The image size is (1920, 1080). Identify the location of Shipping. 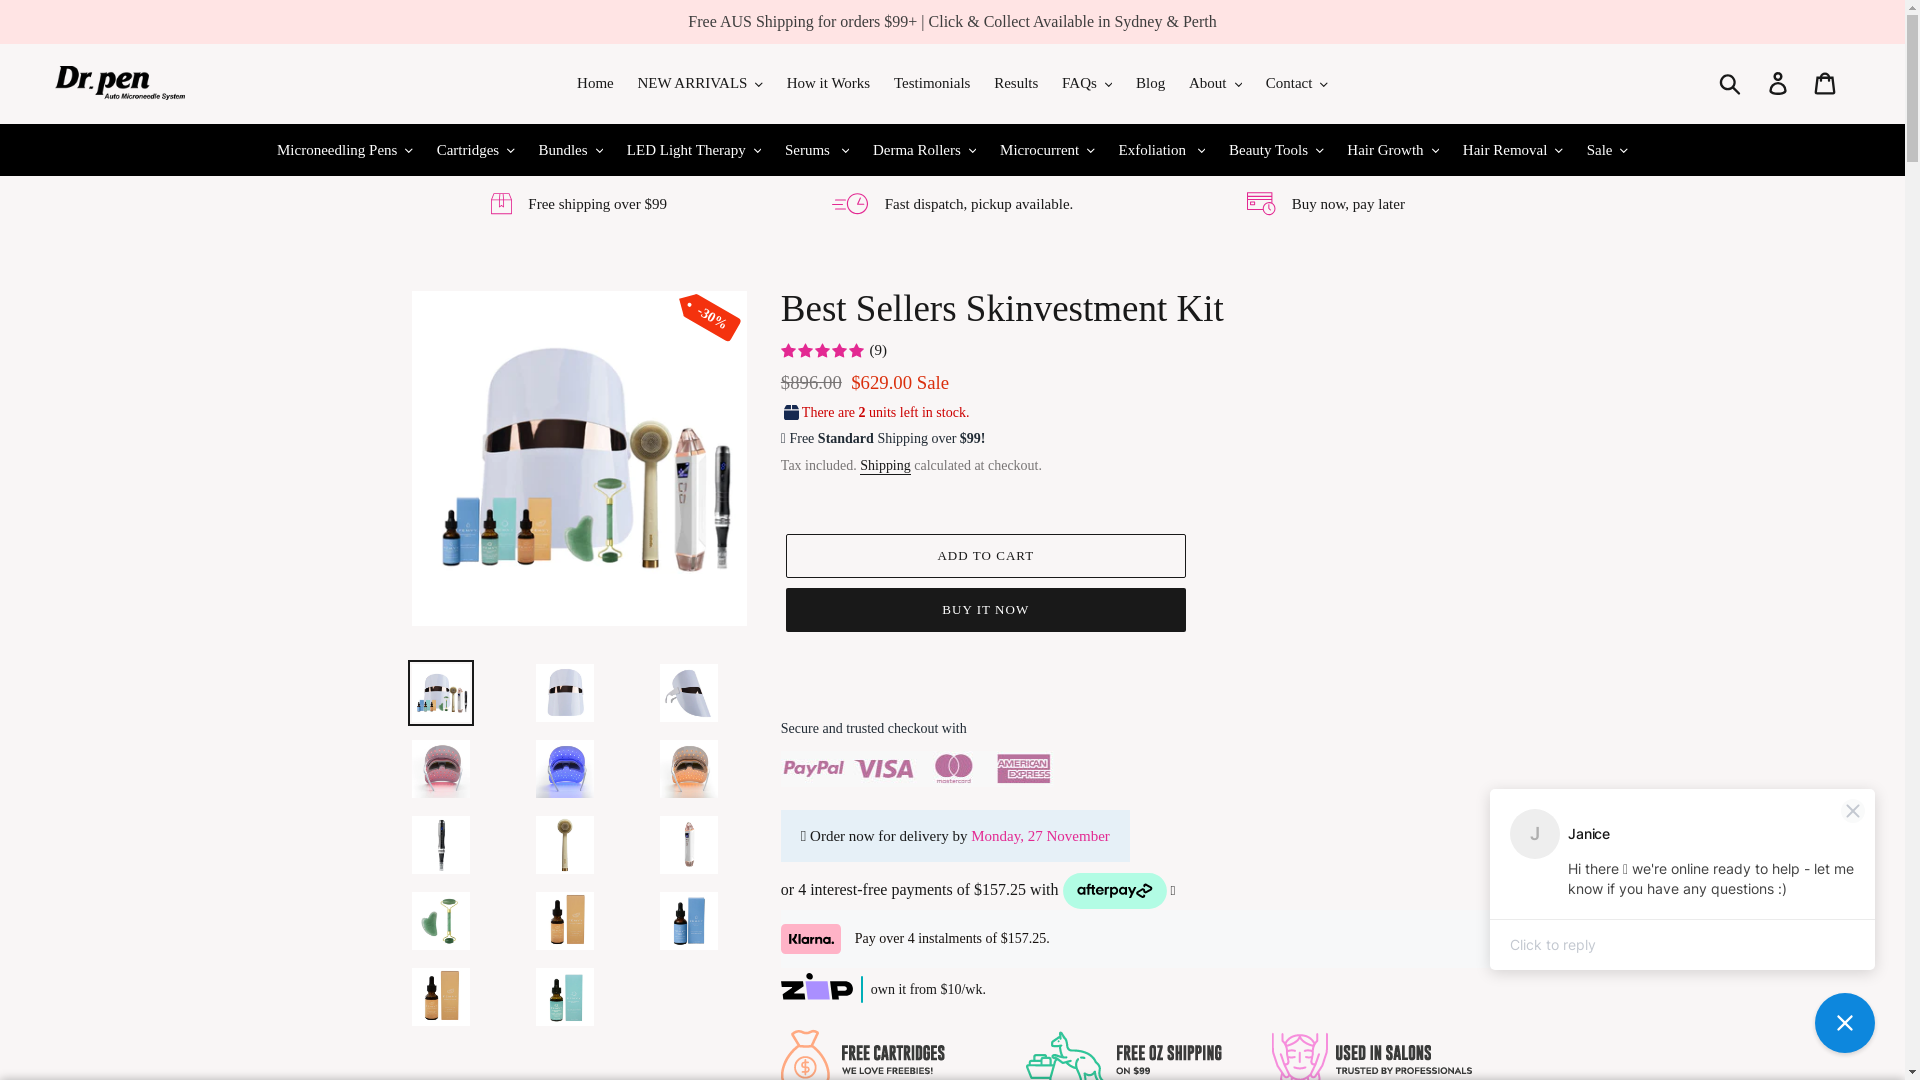
(886, 466).